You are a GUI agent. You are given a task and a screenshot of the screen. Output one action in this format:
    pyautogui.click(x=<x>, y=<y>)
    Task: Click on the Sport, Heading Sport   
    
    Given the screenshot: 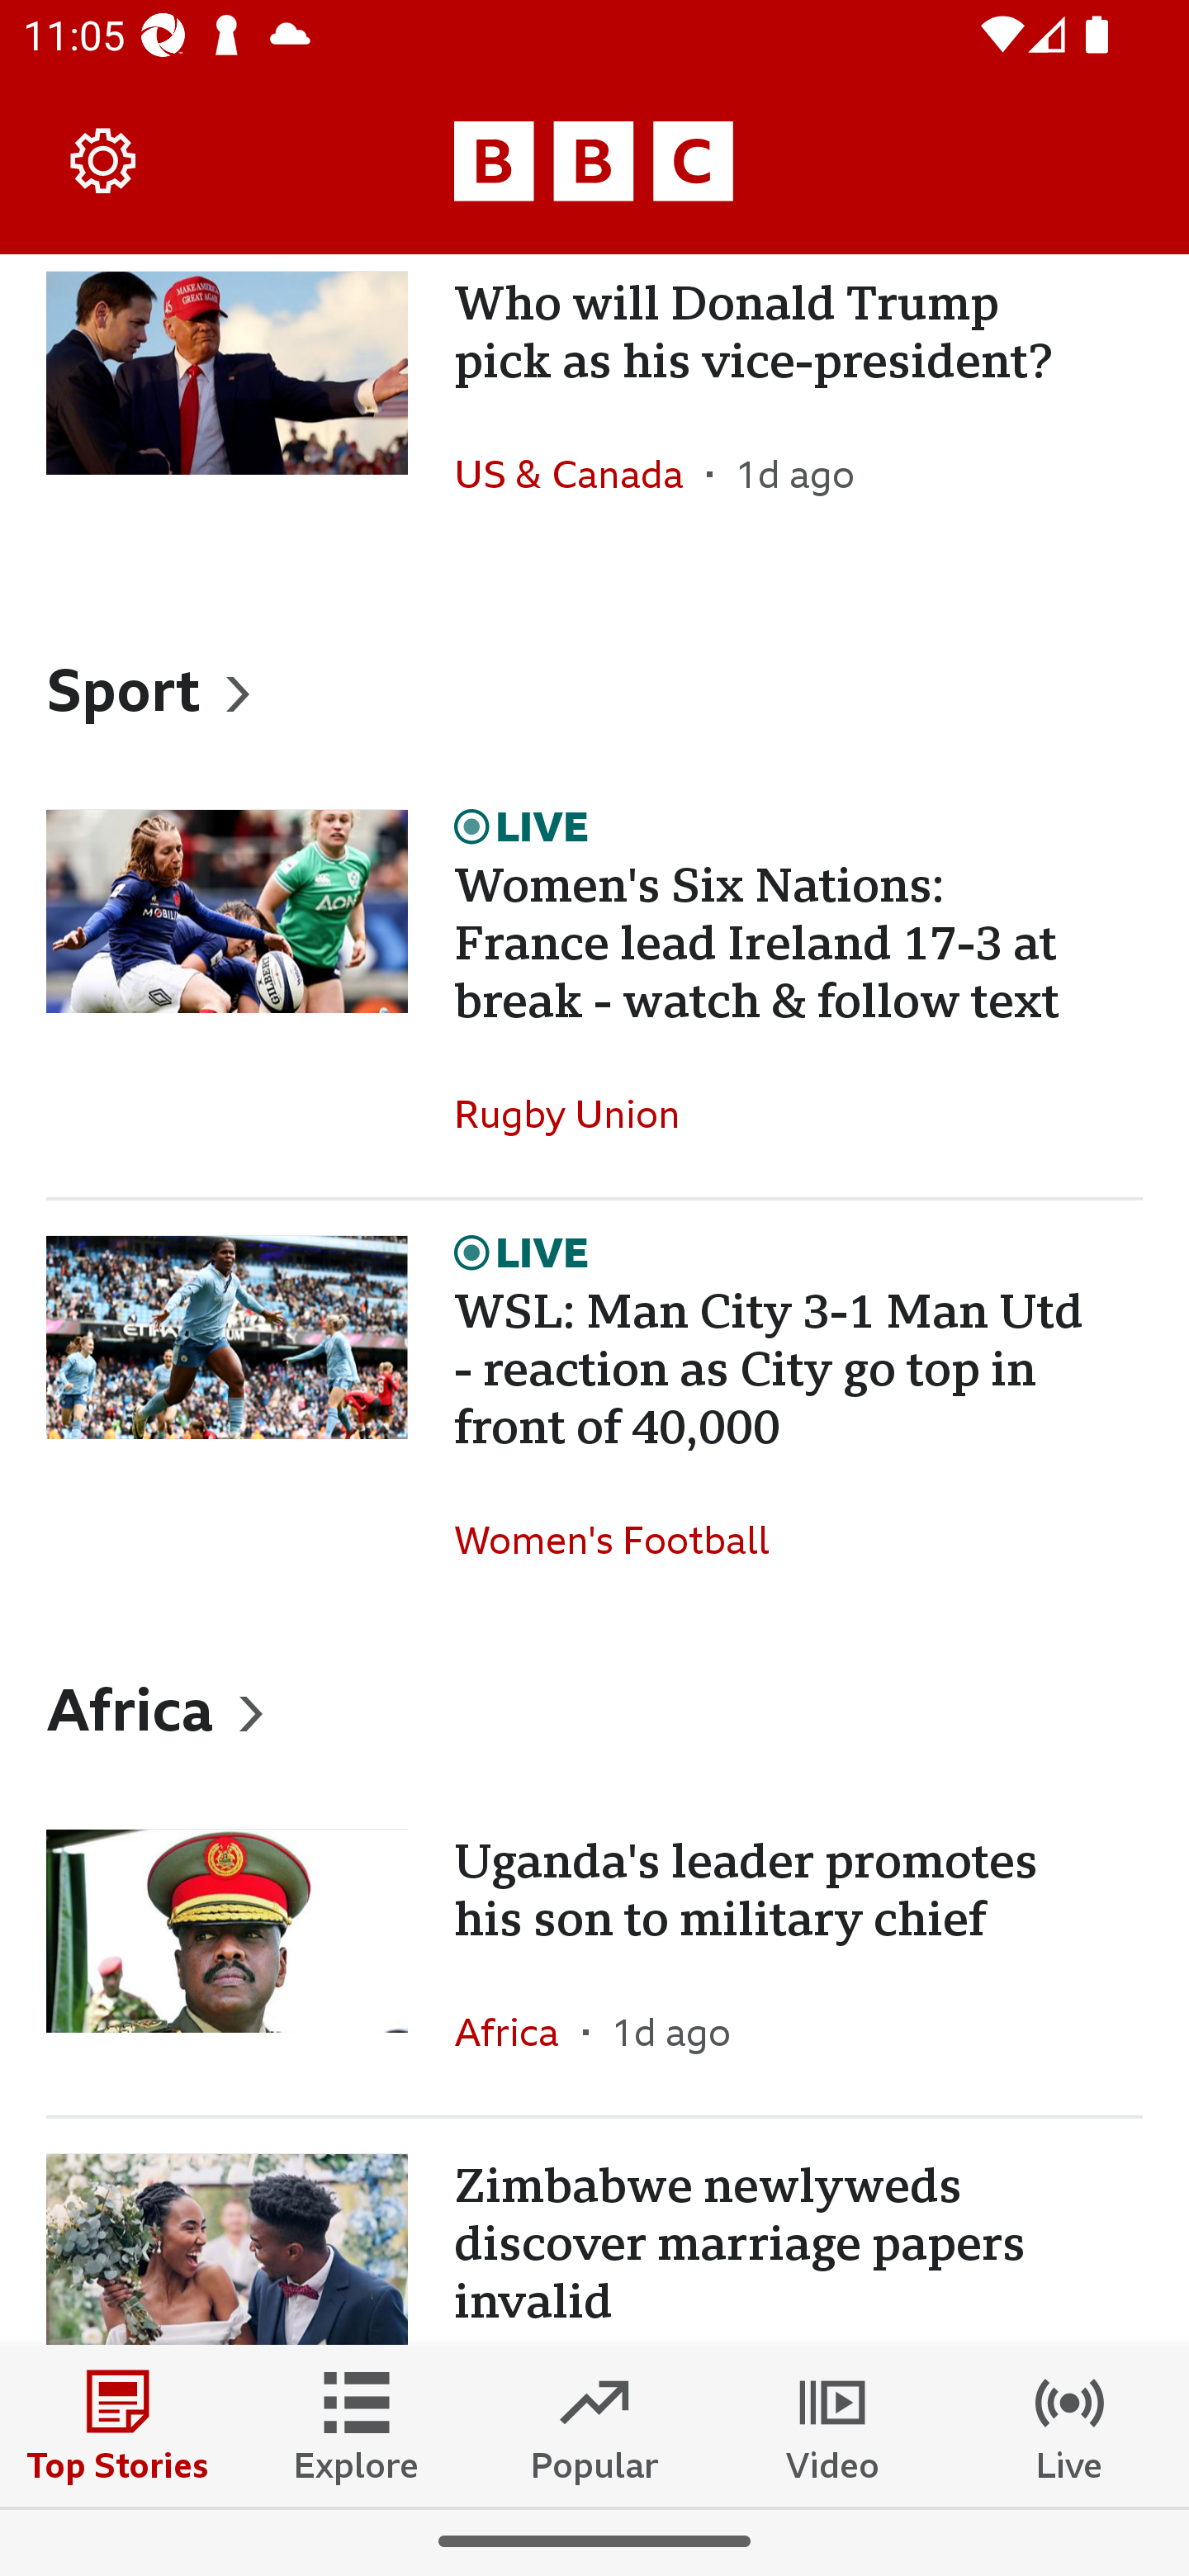 What is the action you would take?
    pyautogui.click(x=594, y=689)
    